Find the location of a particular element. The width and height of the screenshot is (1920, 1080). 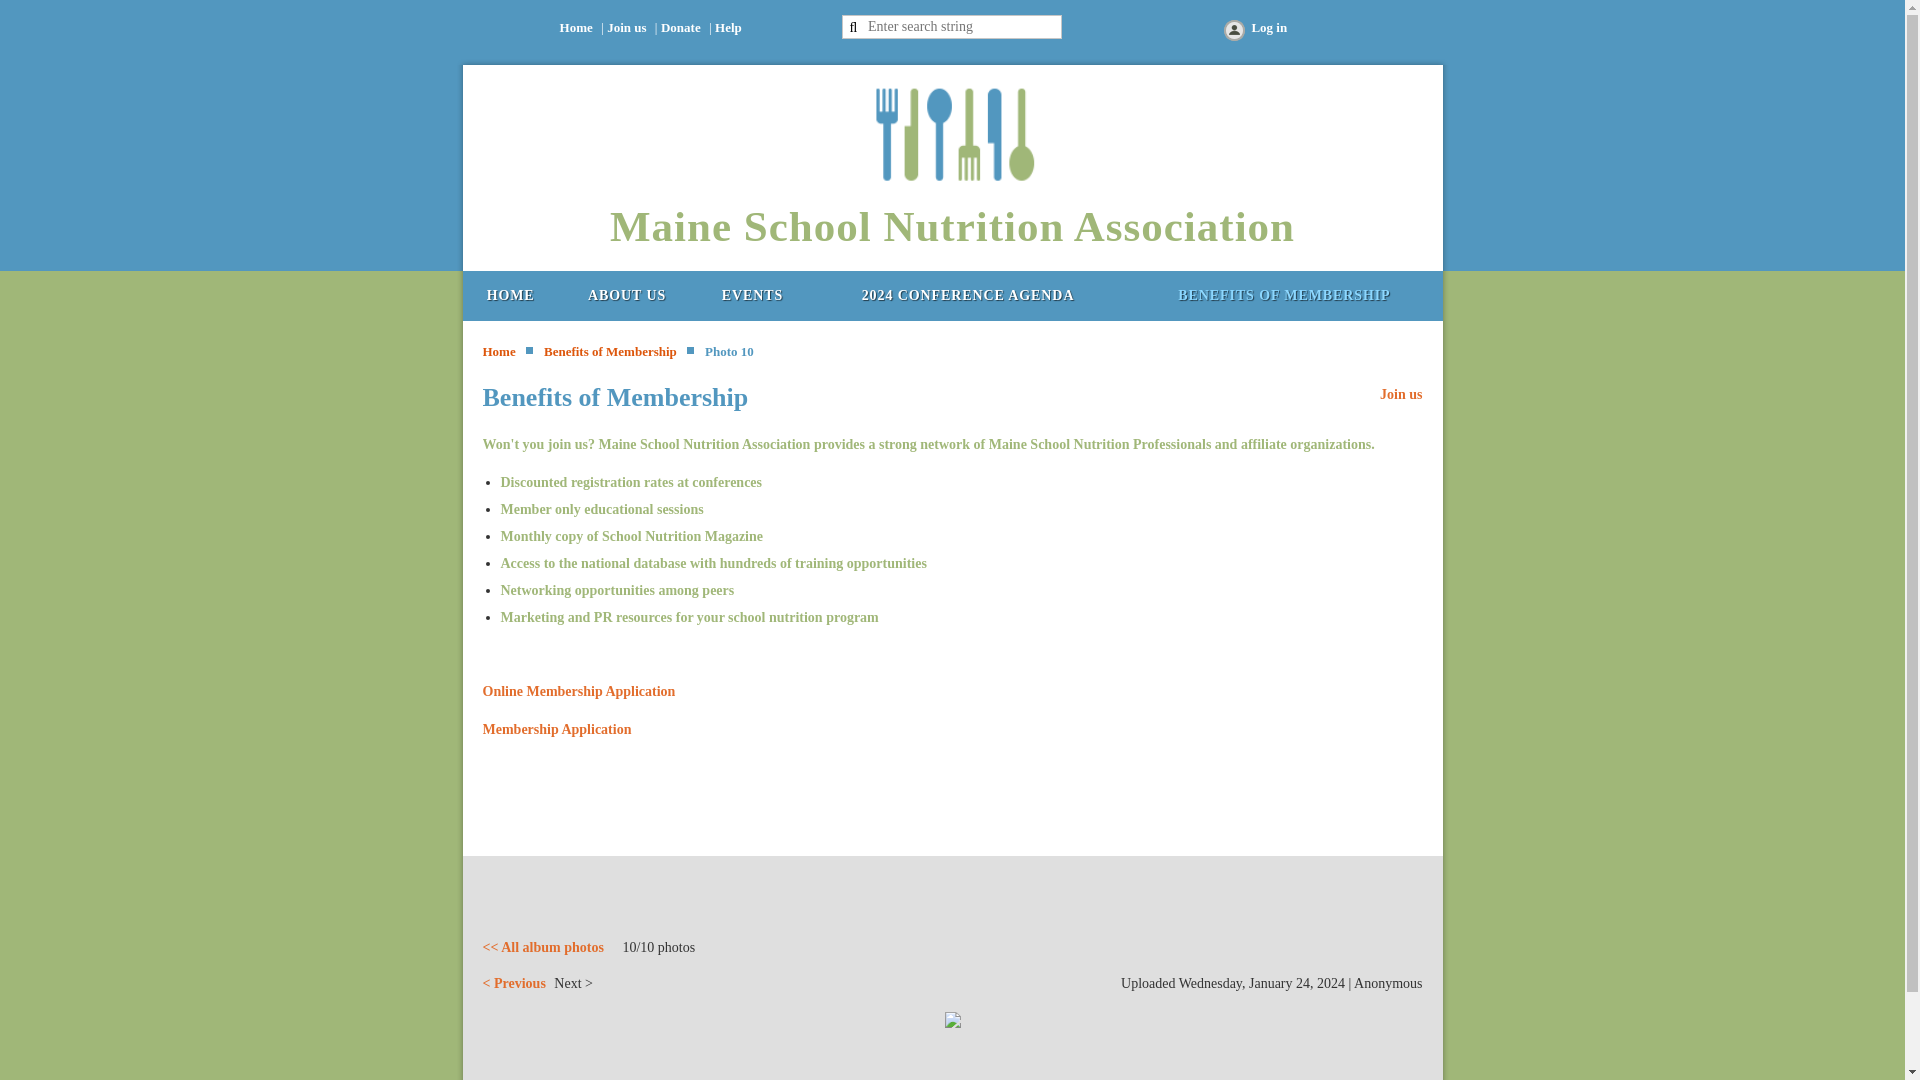

ABOUT US is located at coordinates (626, 296).